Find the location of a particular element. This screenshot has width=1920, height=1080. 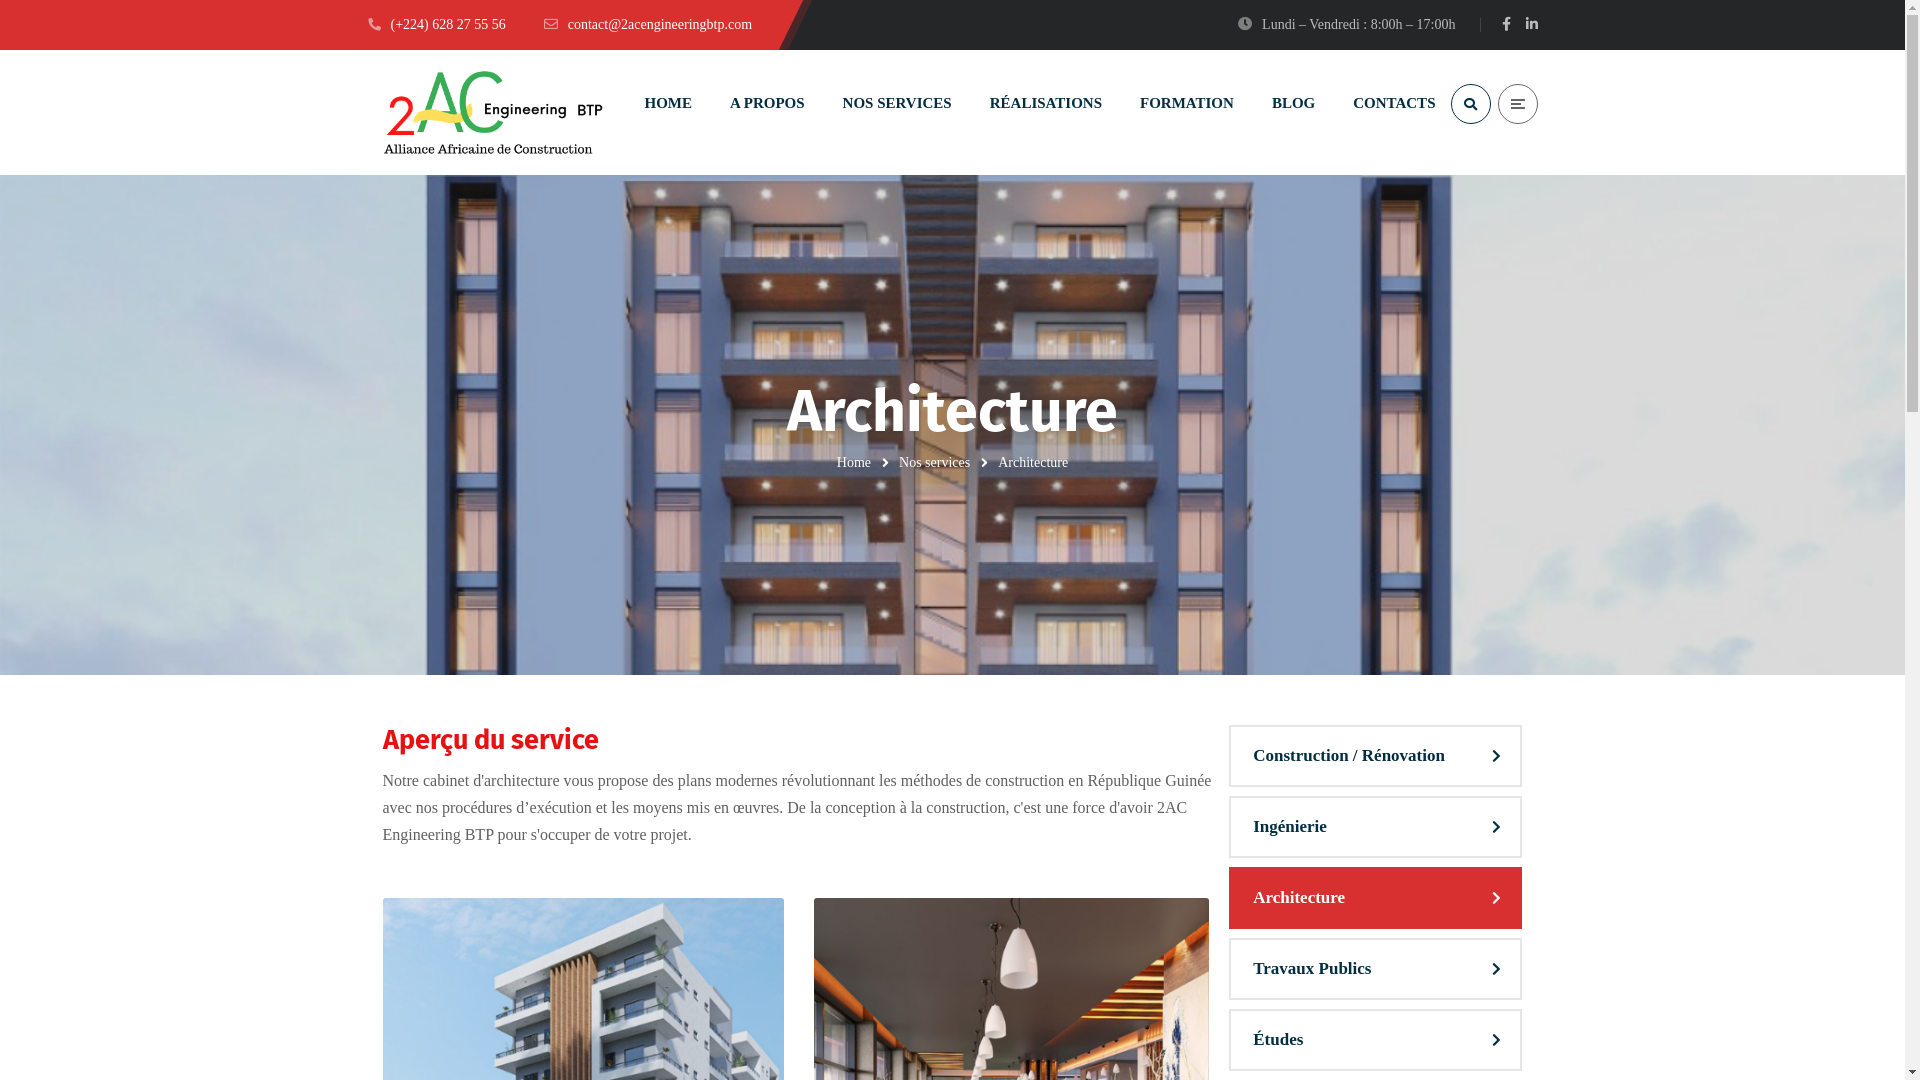

Travaux Publics is located at coordinates (1376, 969).